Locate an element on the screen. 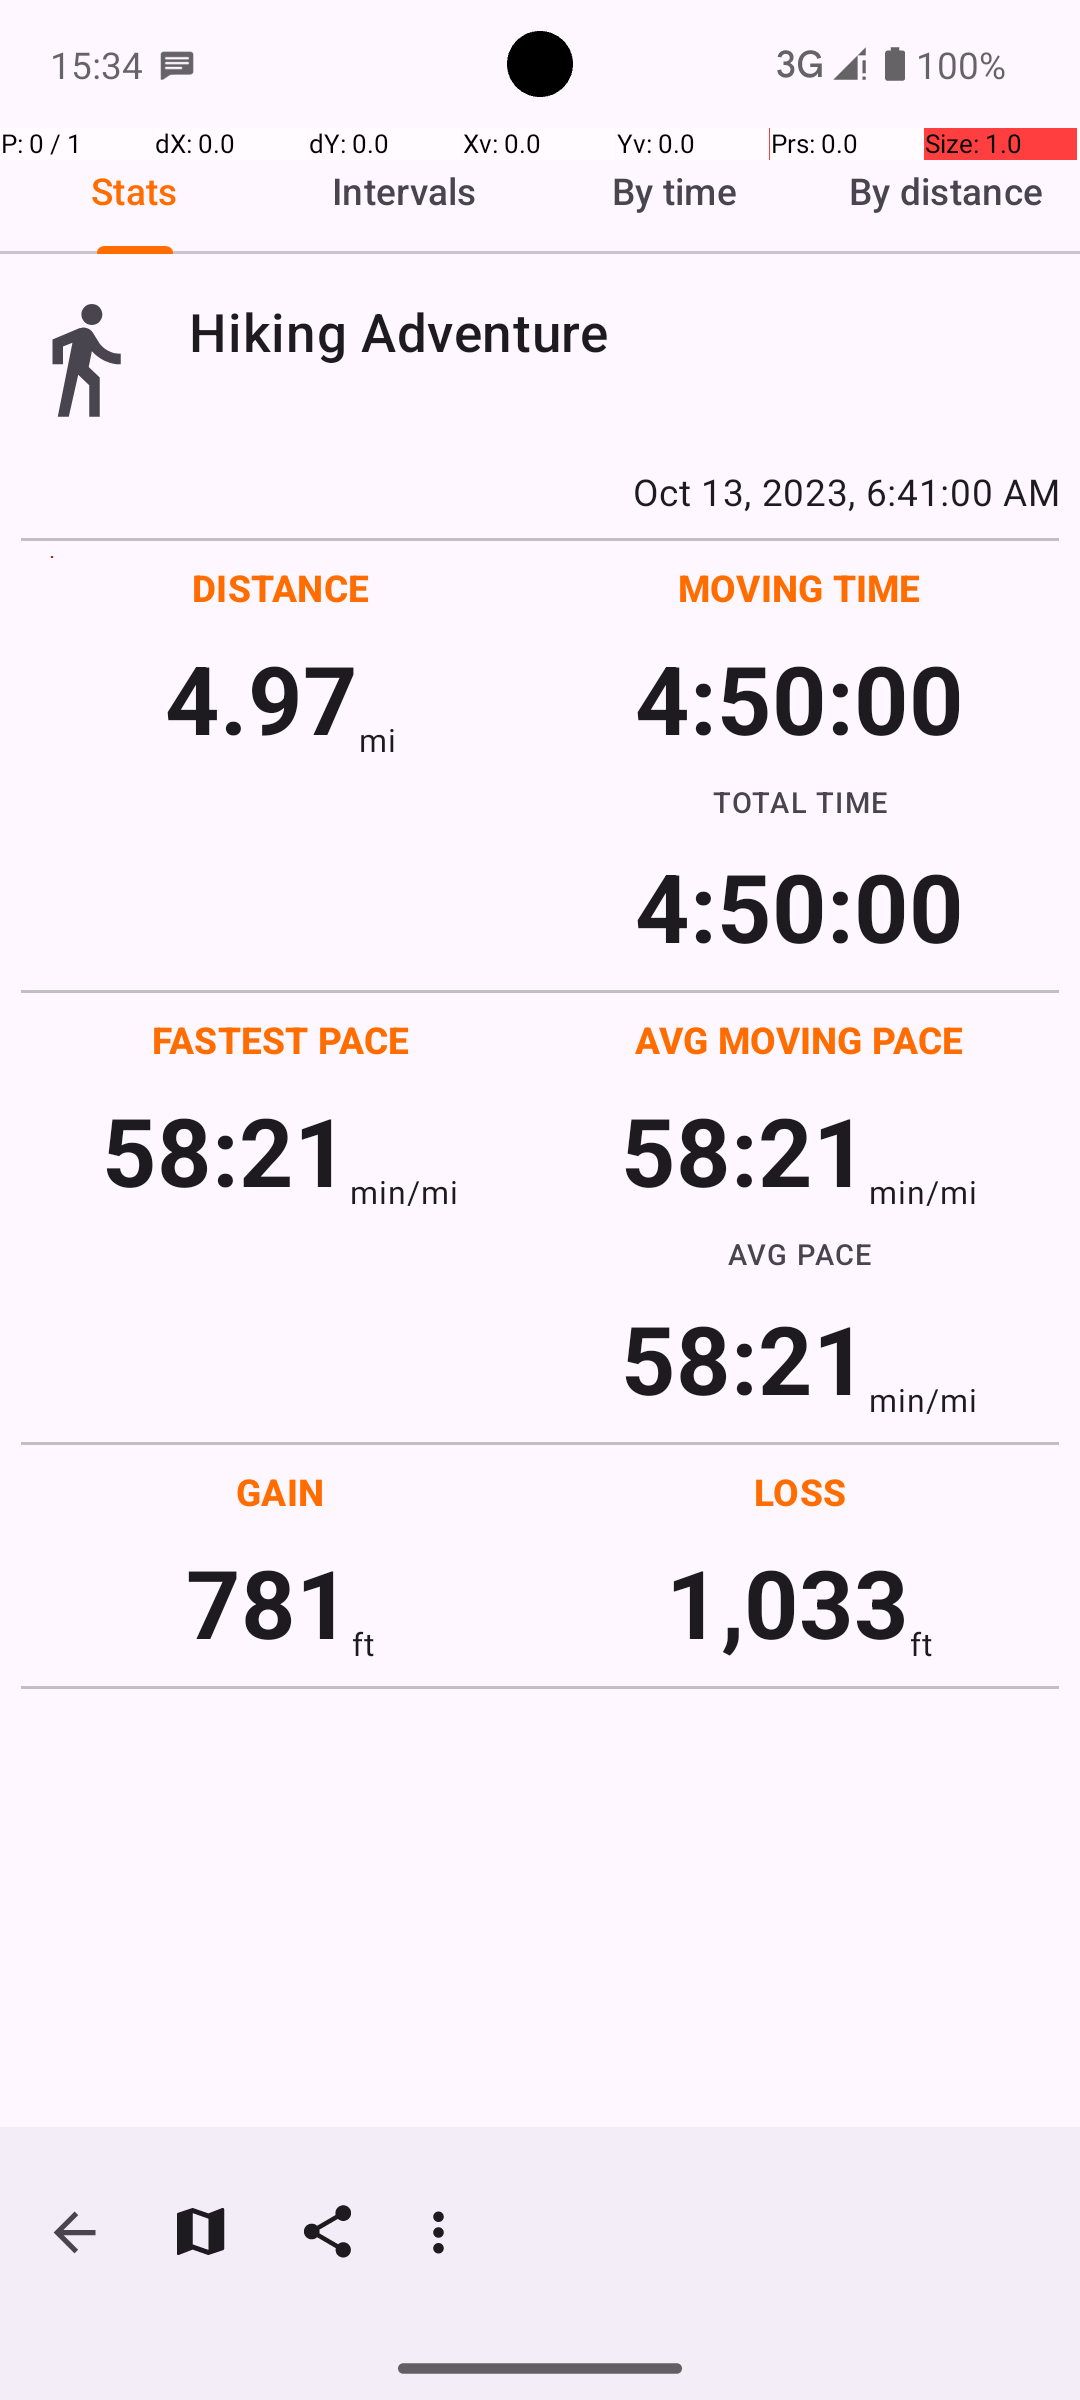  Oct 13, 2023, 6:41:00 AM is located at coordinates (540, 491).